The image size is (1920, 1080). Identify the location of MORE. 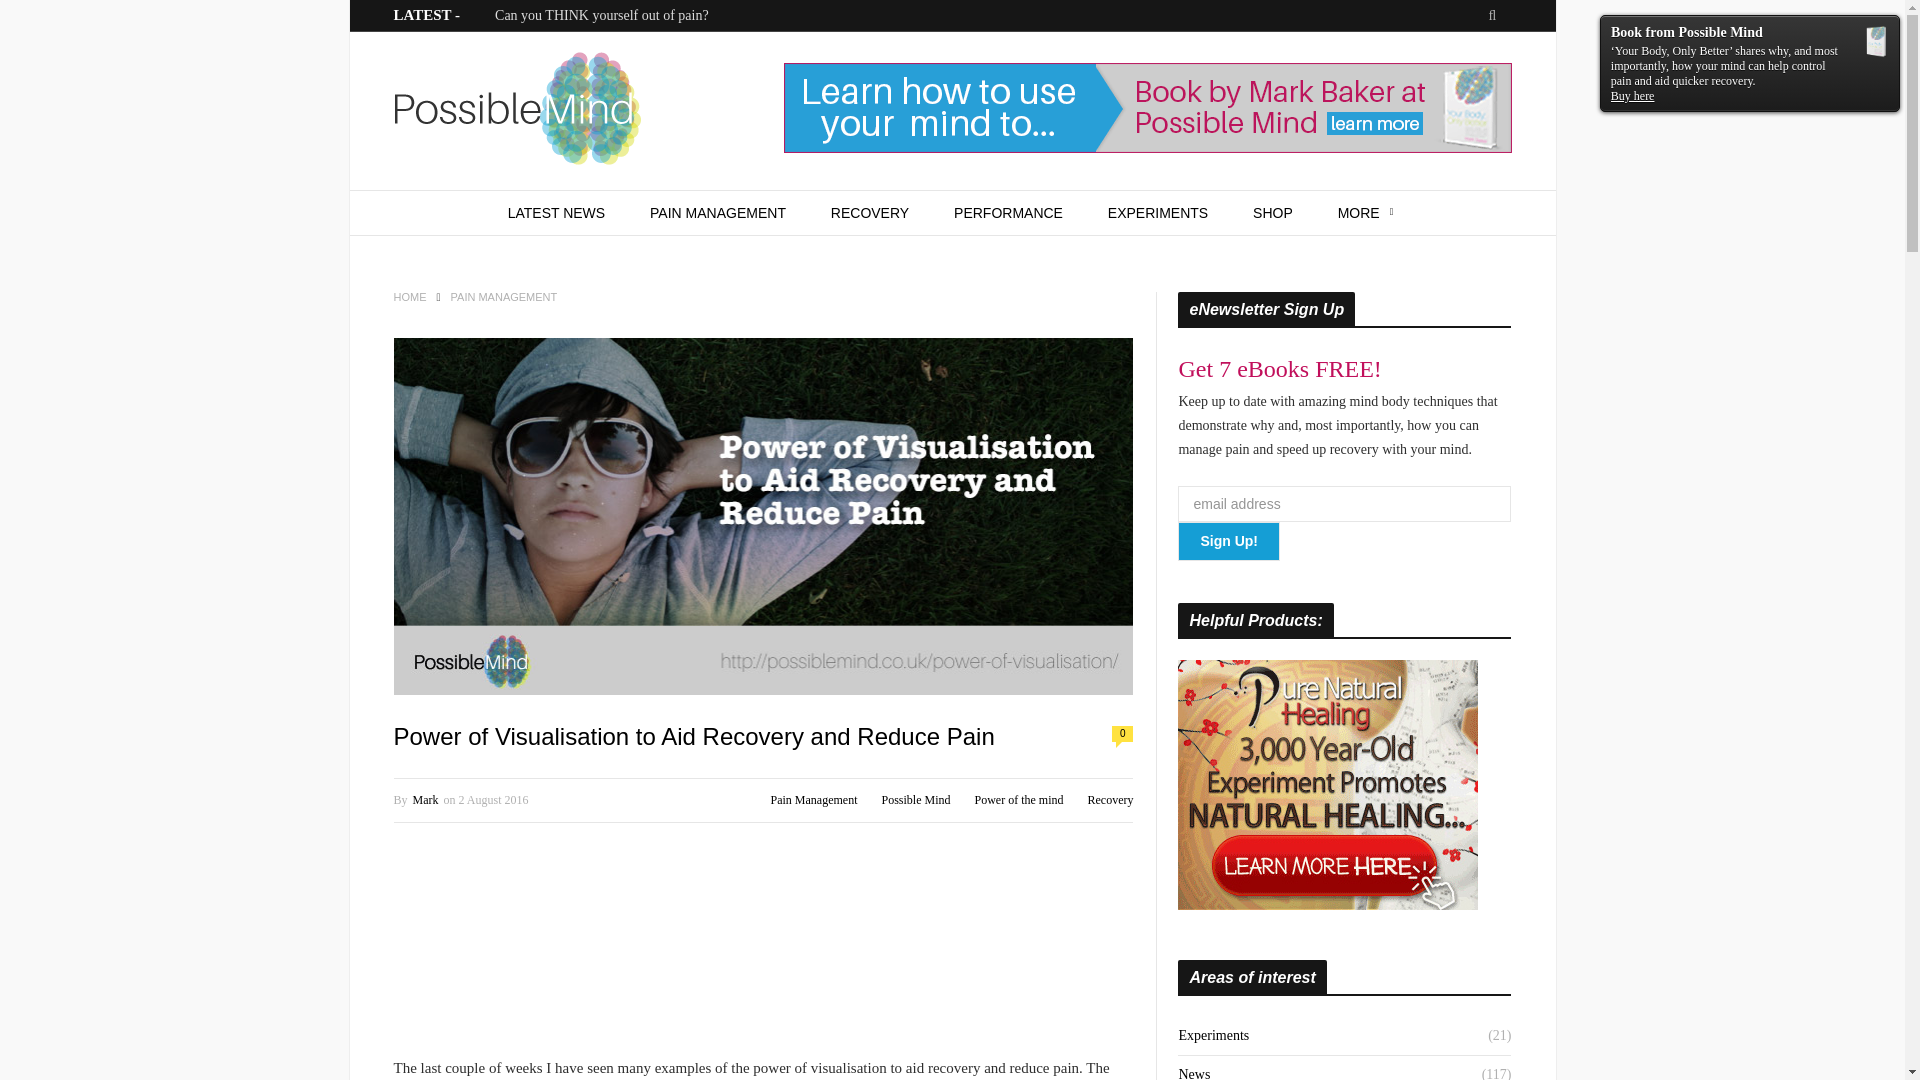
(1366, 213).